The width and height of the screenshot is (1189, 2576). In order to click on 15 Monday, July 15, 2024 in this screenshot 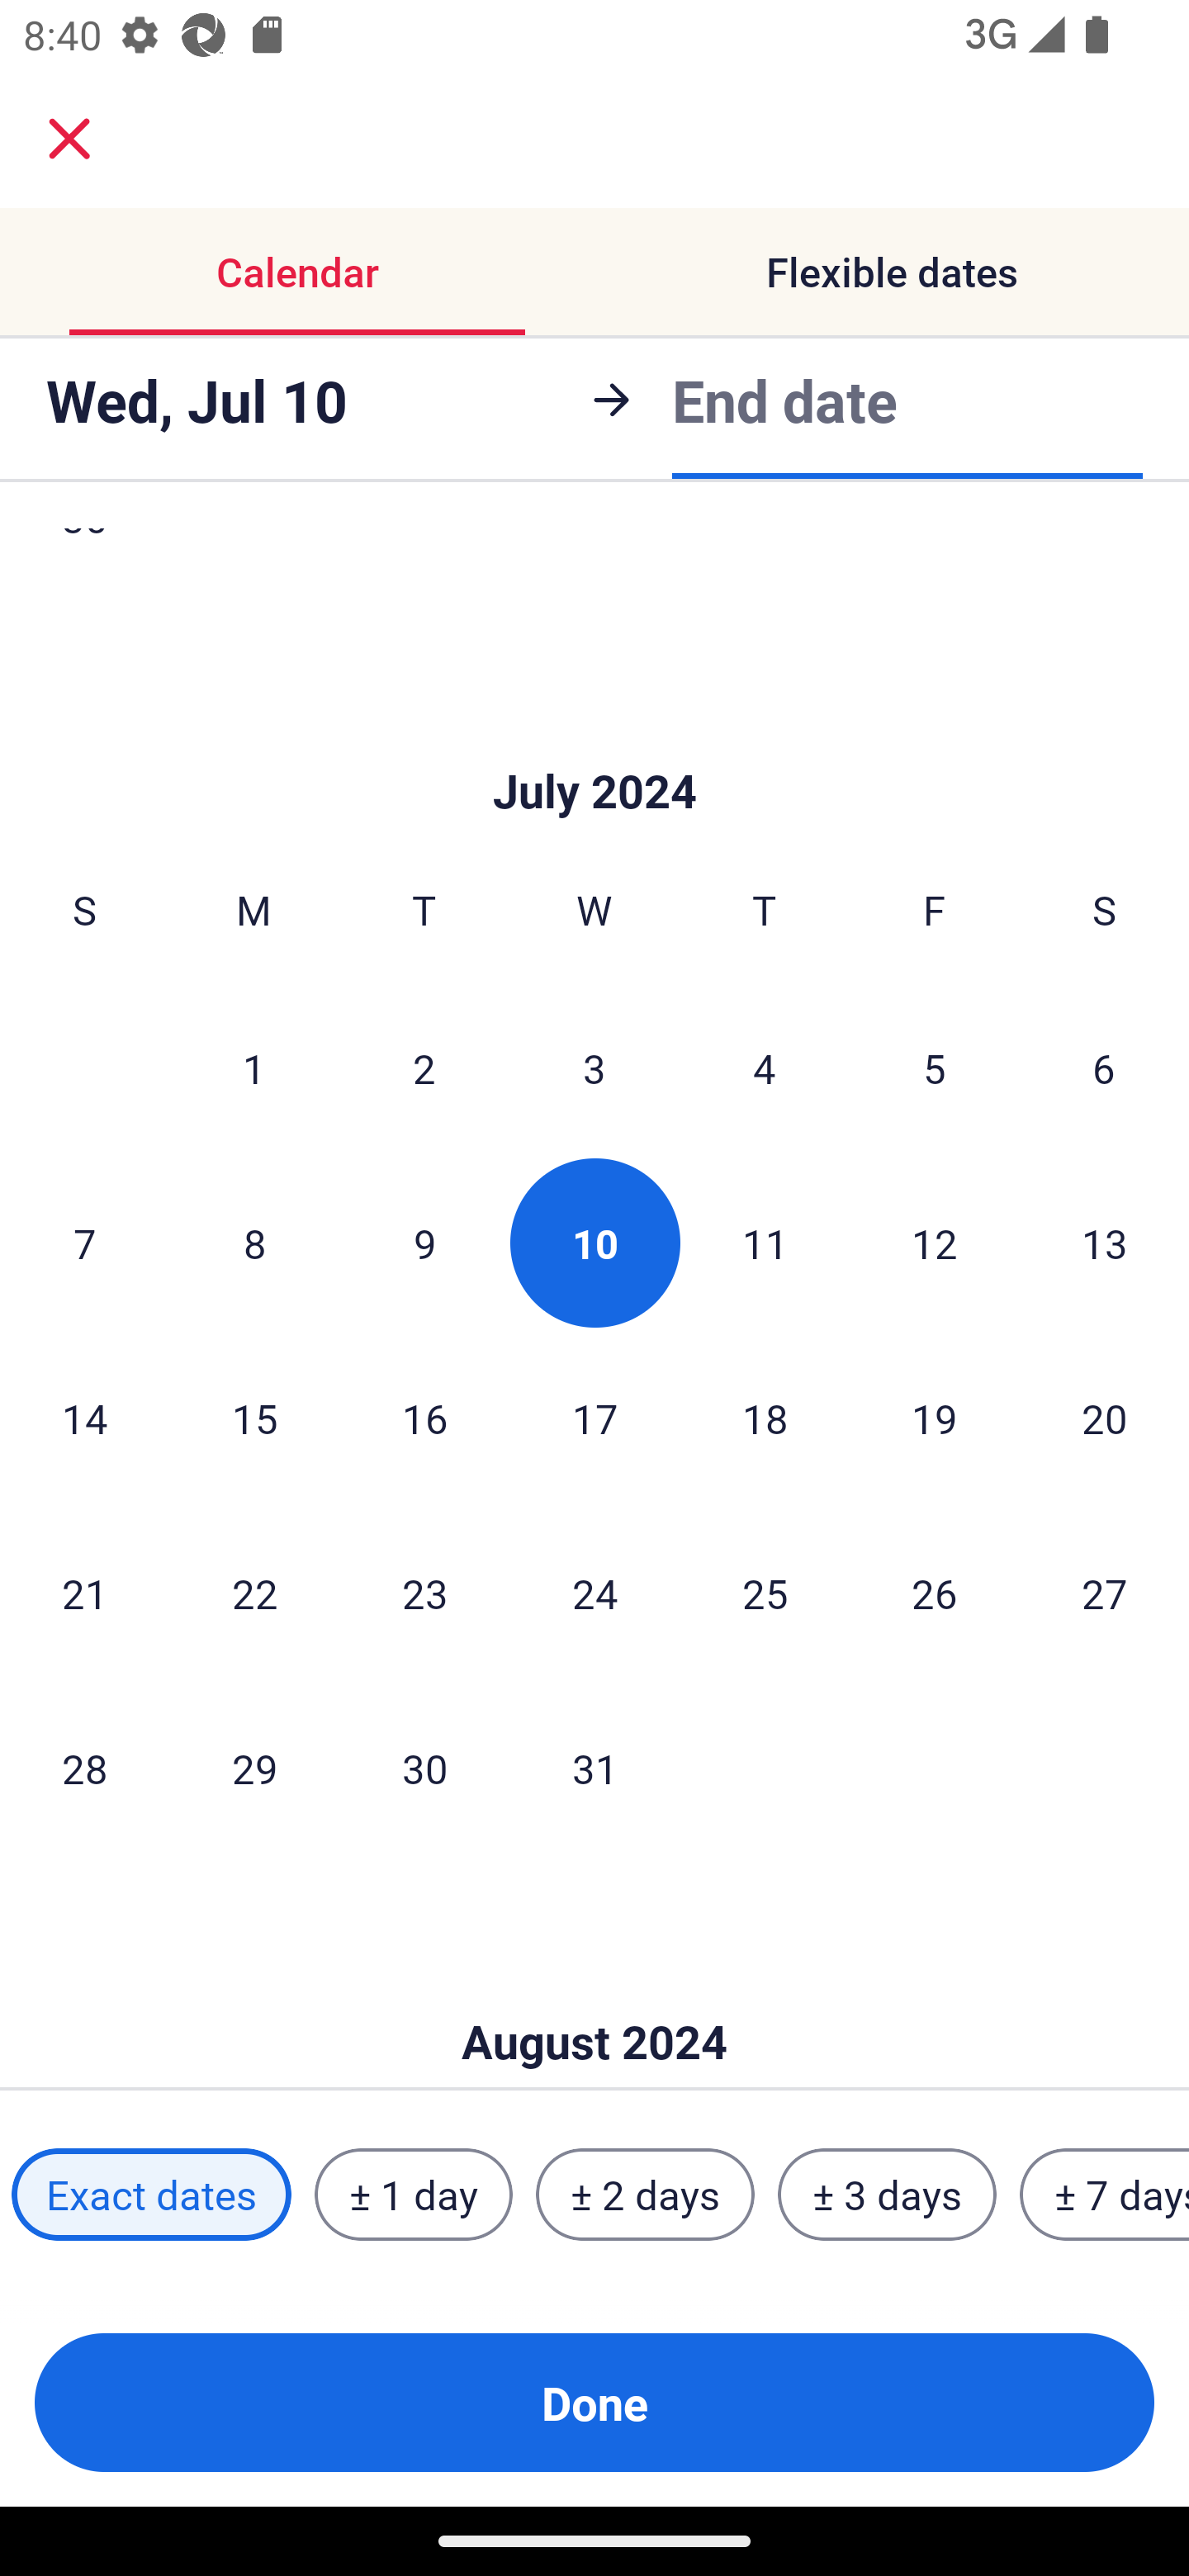, I will do `click(254, 1418)`.